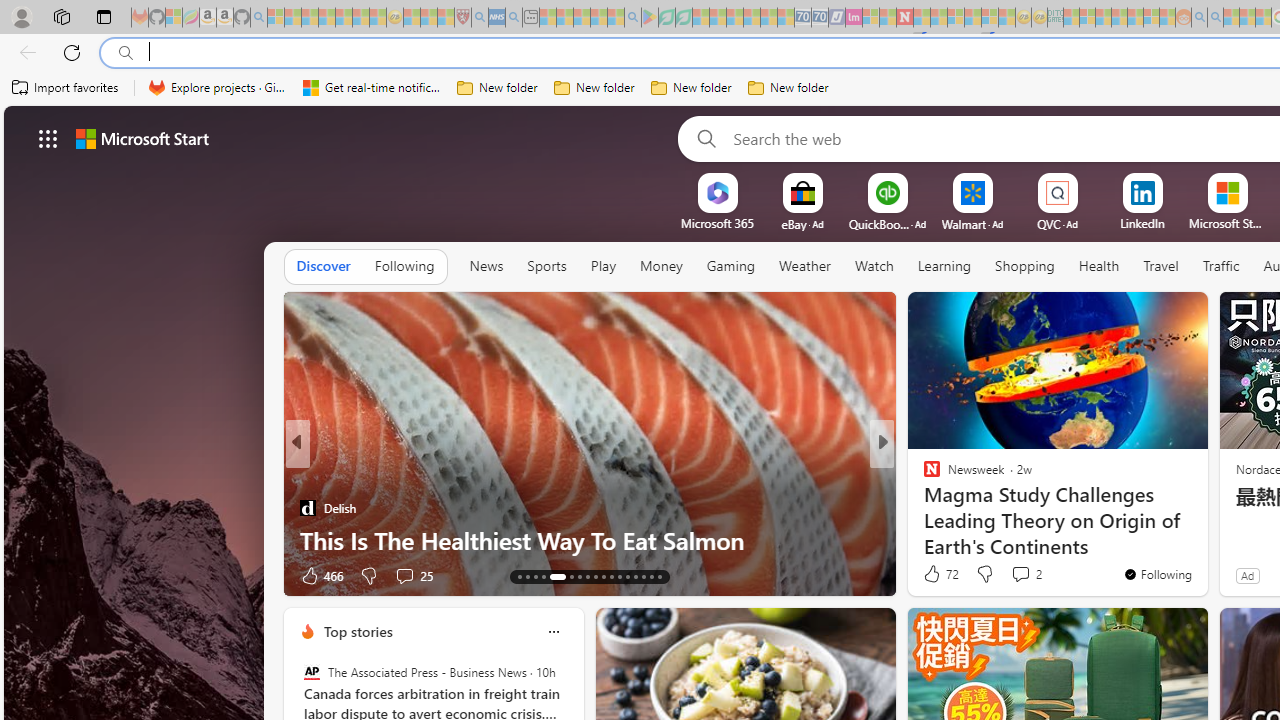  What do you see at coordinates (1025, 266) in the screenshot?
I see `Shopping` at bounding box center [1025, 266].